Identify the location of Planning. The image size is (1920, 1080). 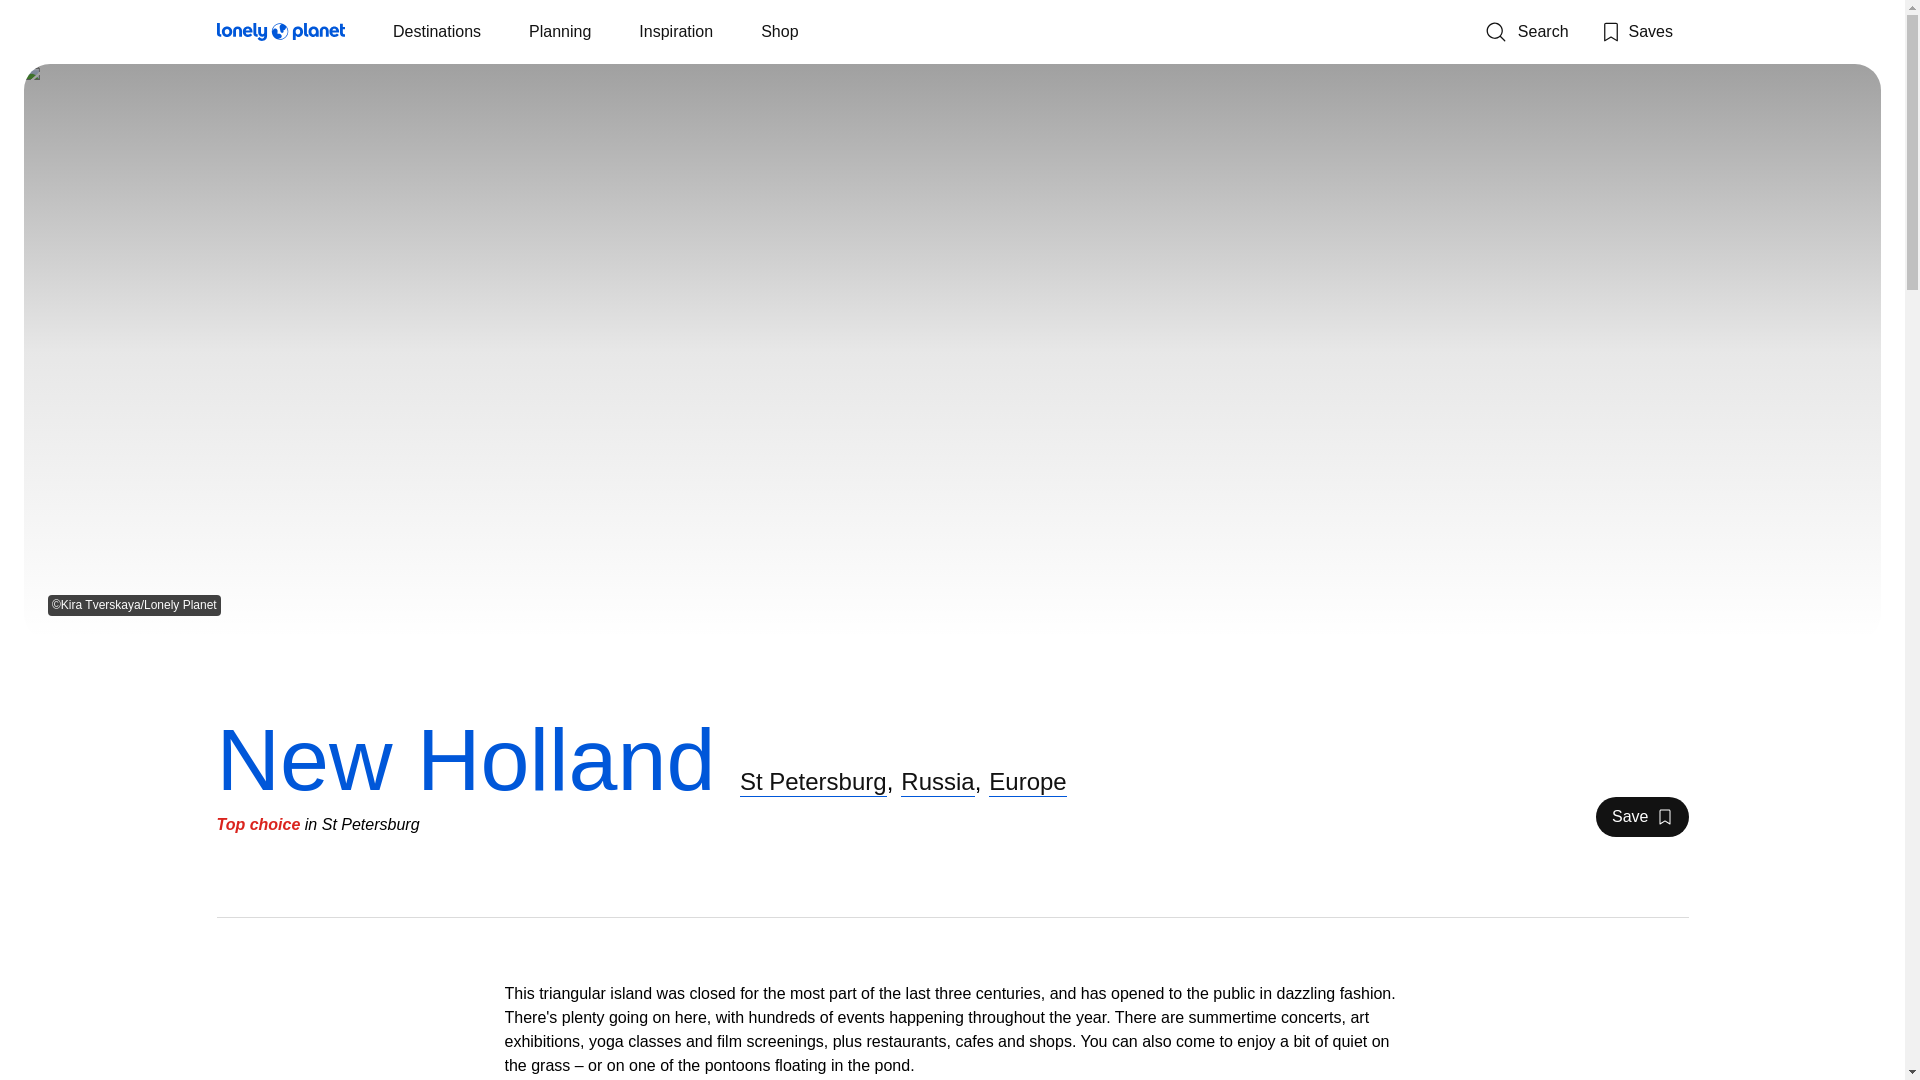
(560, 32).